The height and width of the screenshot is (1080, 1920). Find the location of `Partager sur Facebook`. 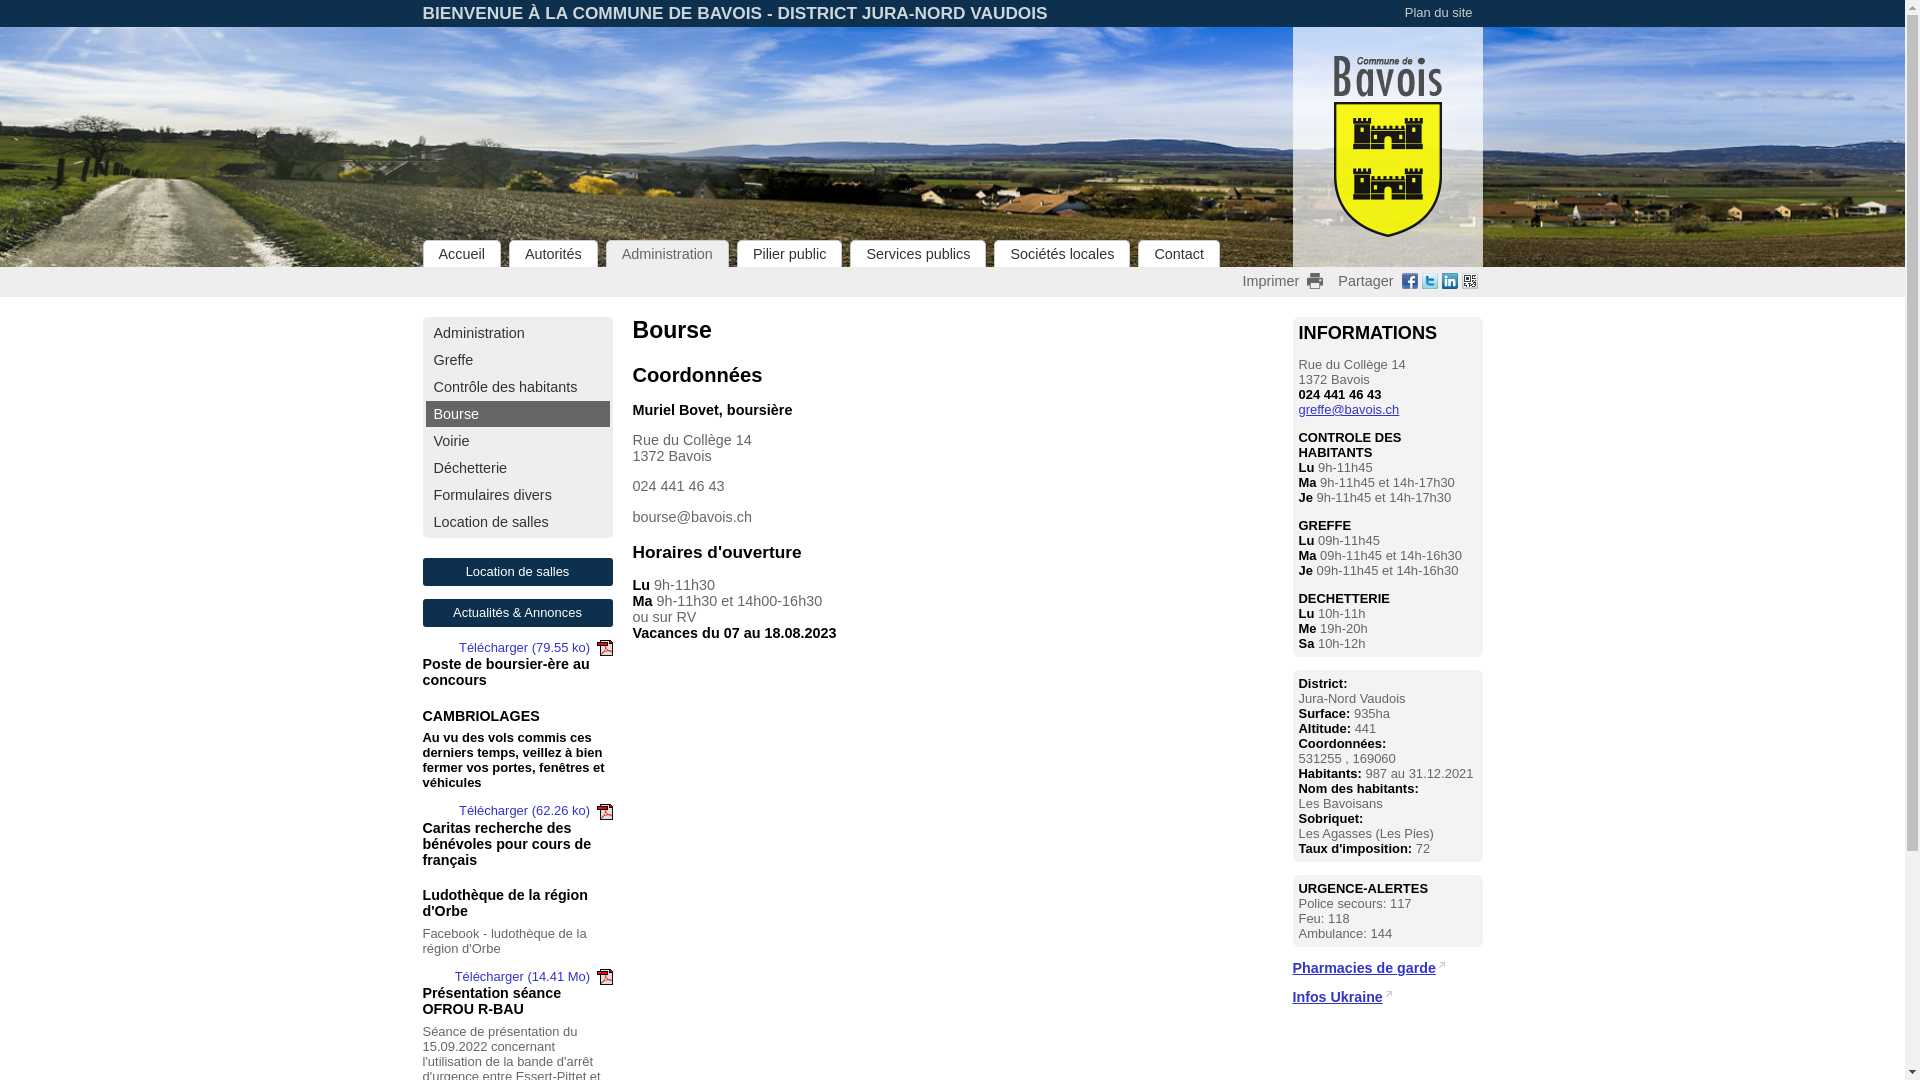

Partager sur Facebook is located at coordinates (1410, 283).